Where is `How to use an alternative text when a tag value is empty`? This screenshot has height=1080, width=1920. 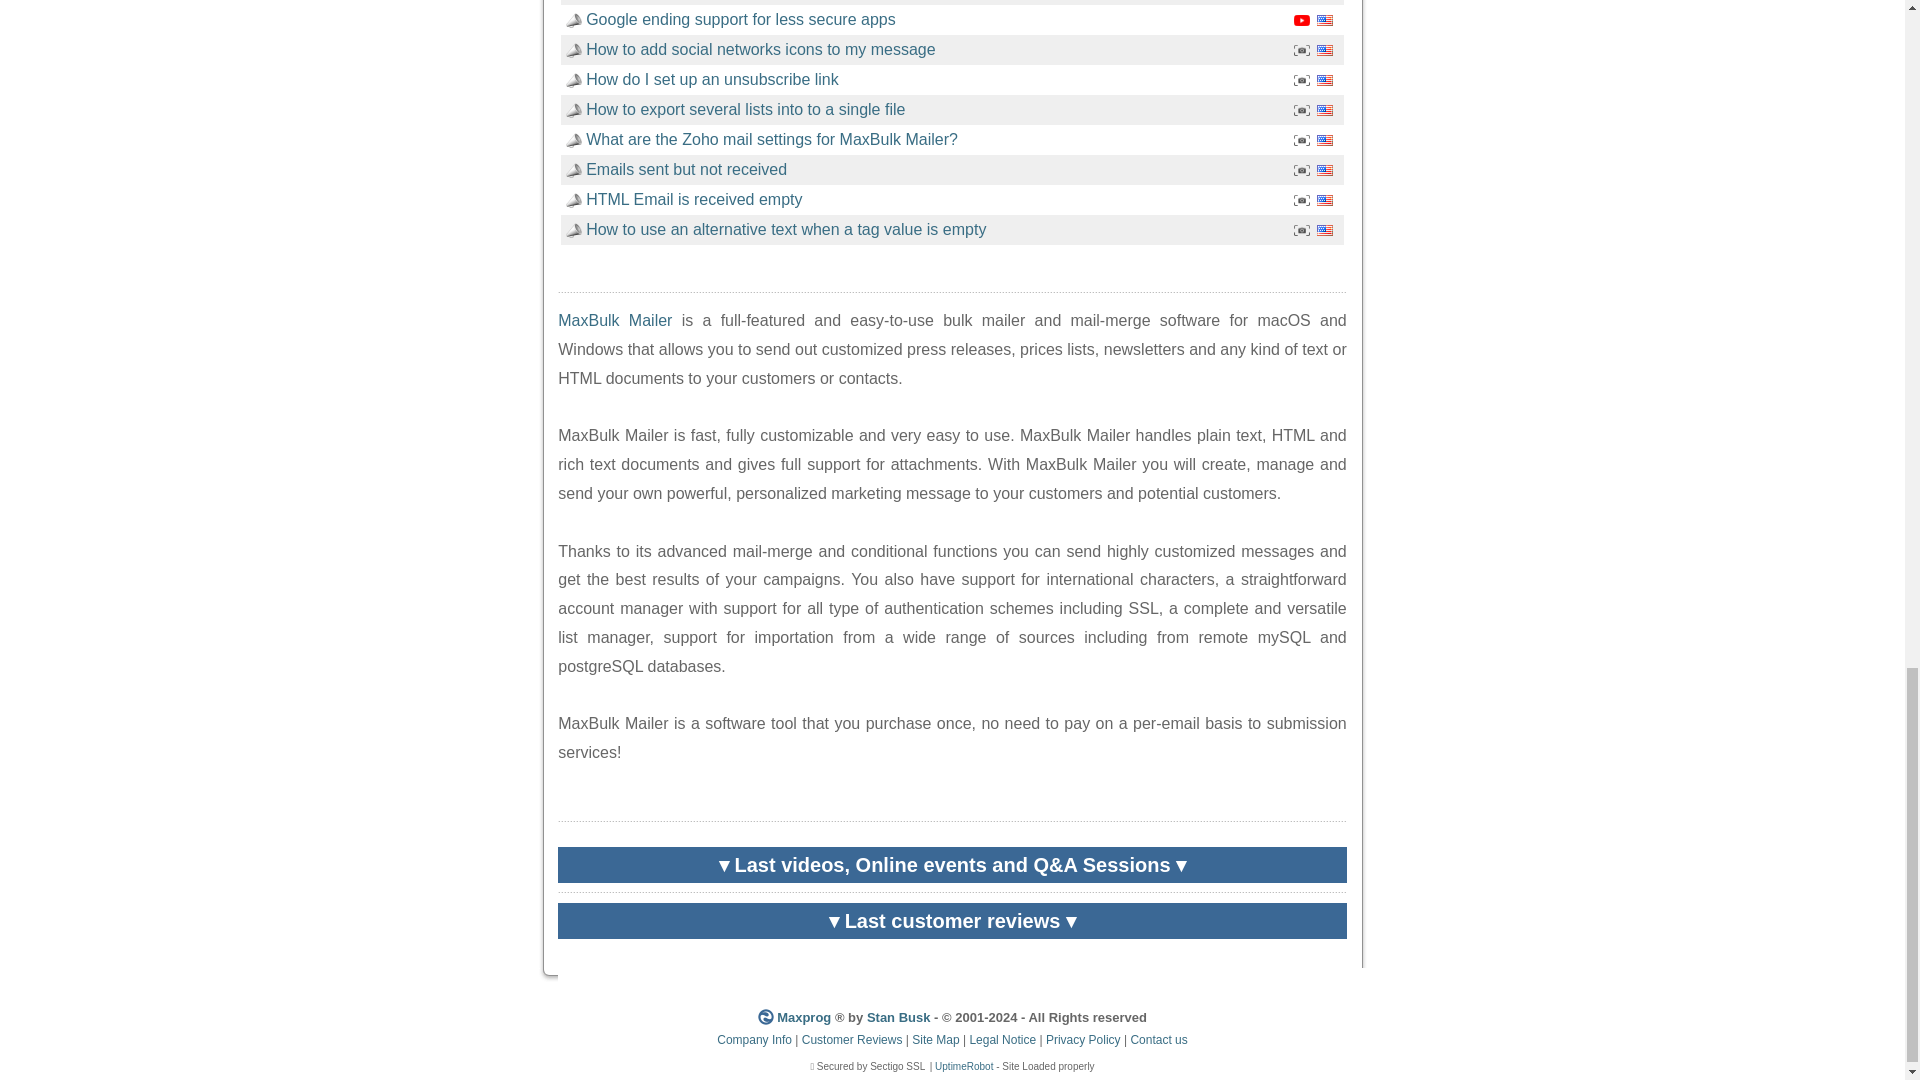
How to use an alternative text when a tag value is empty is located at coordinates (786, 229).